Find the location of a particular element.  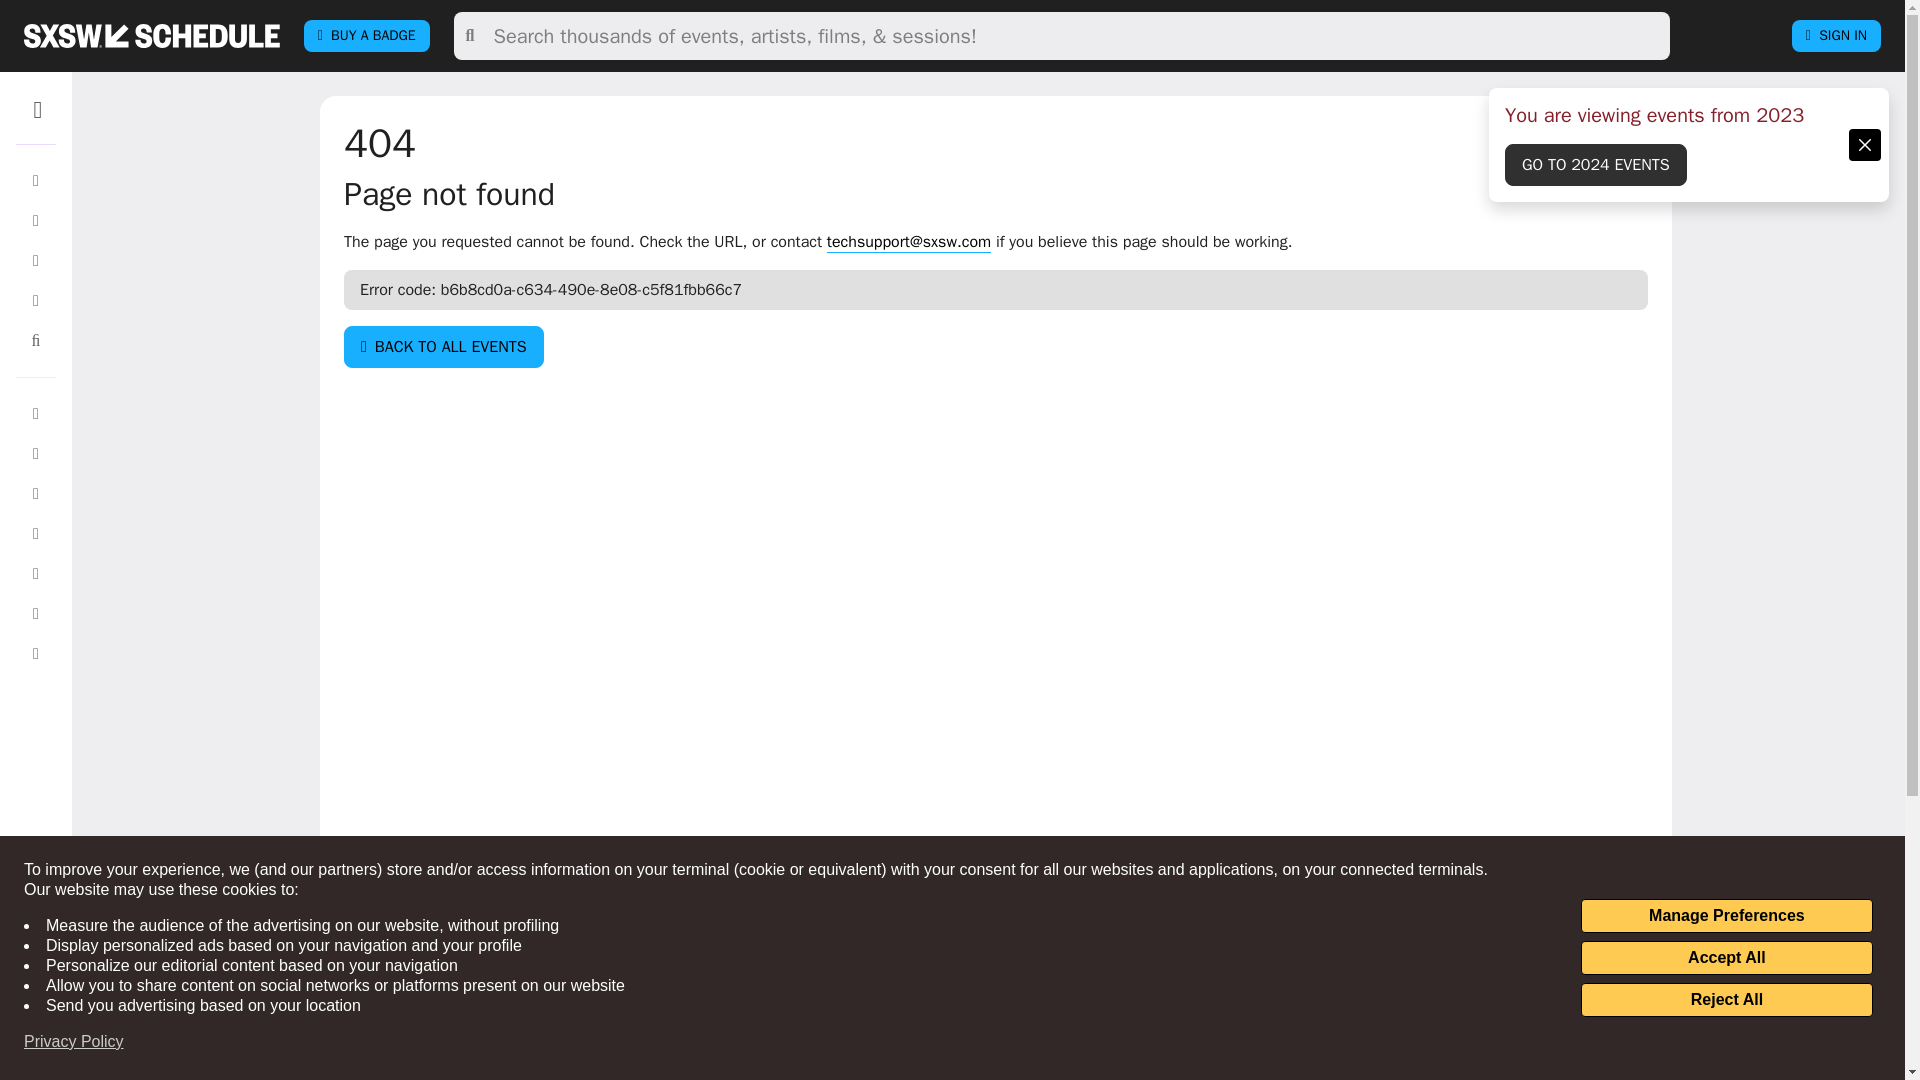

sxsw SCHEDULE is located at coordinates (151, 35).